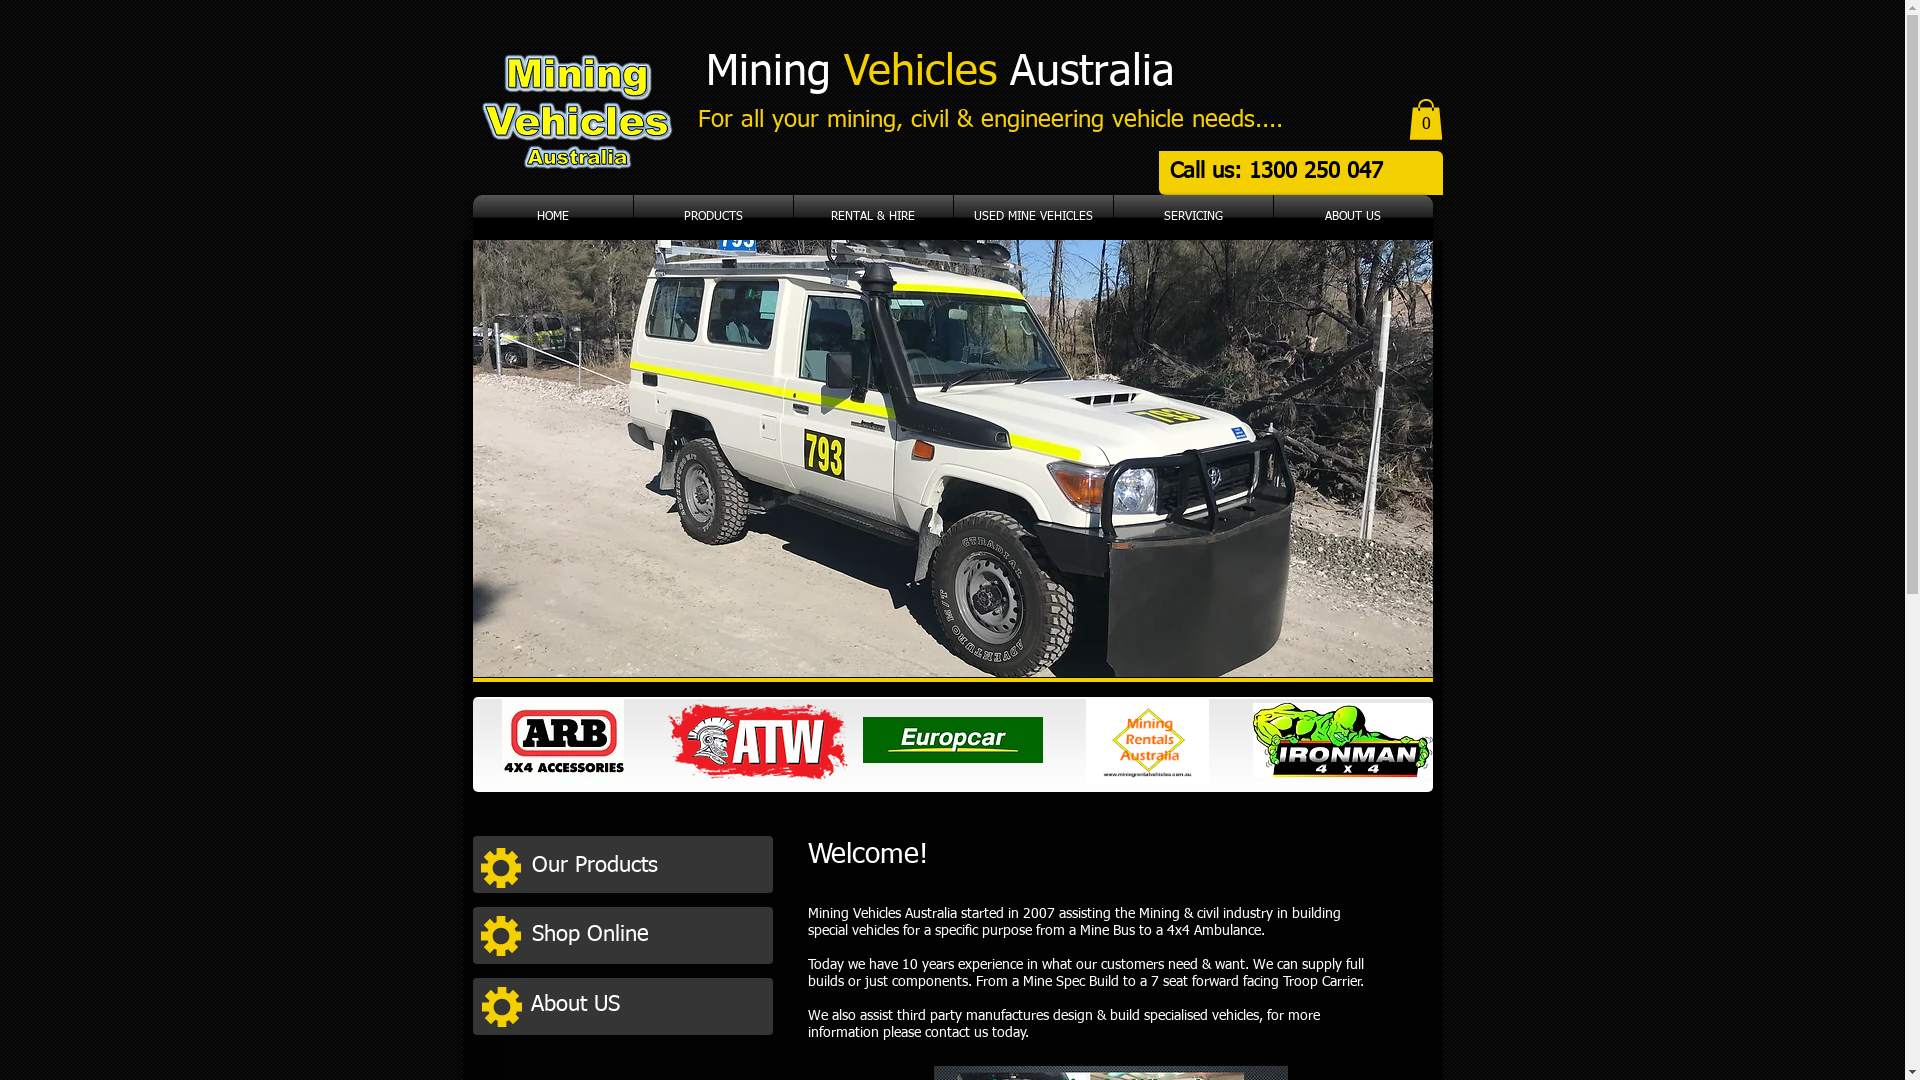  I want to click on Our Products, so click(647, 867).